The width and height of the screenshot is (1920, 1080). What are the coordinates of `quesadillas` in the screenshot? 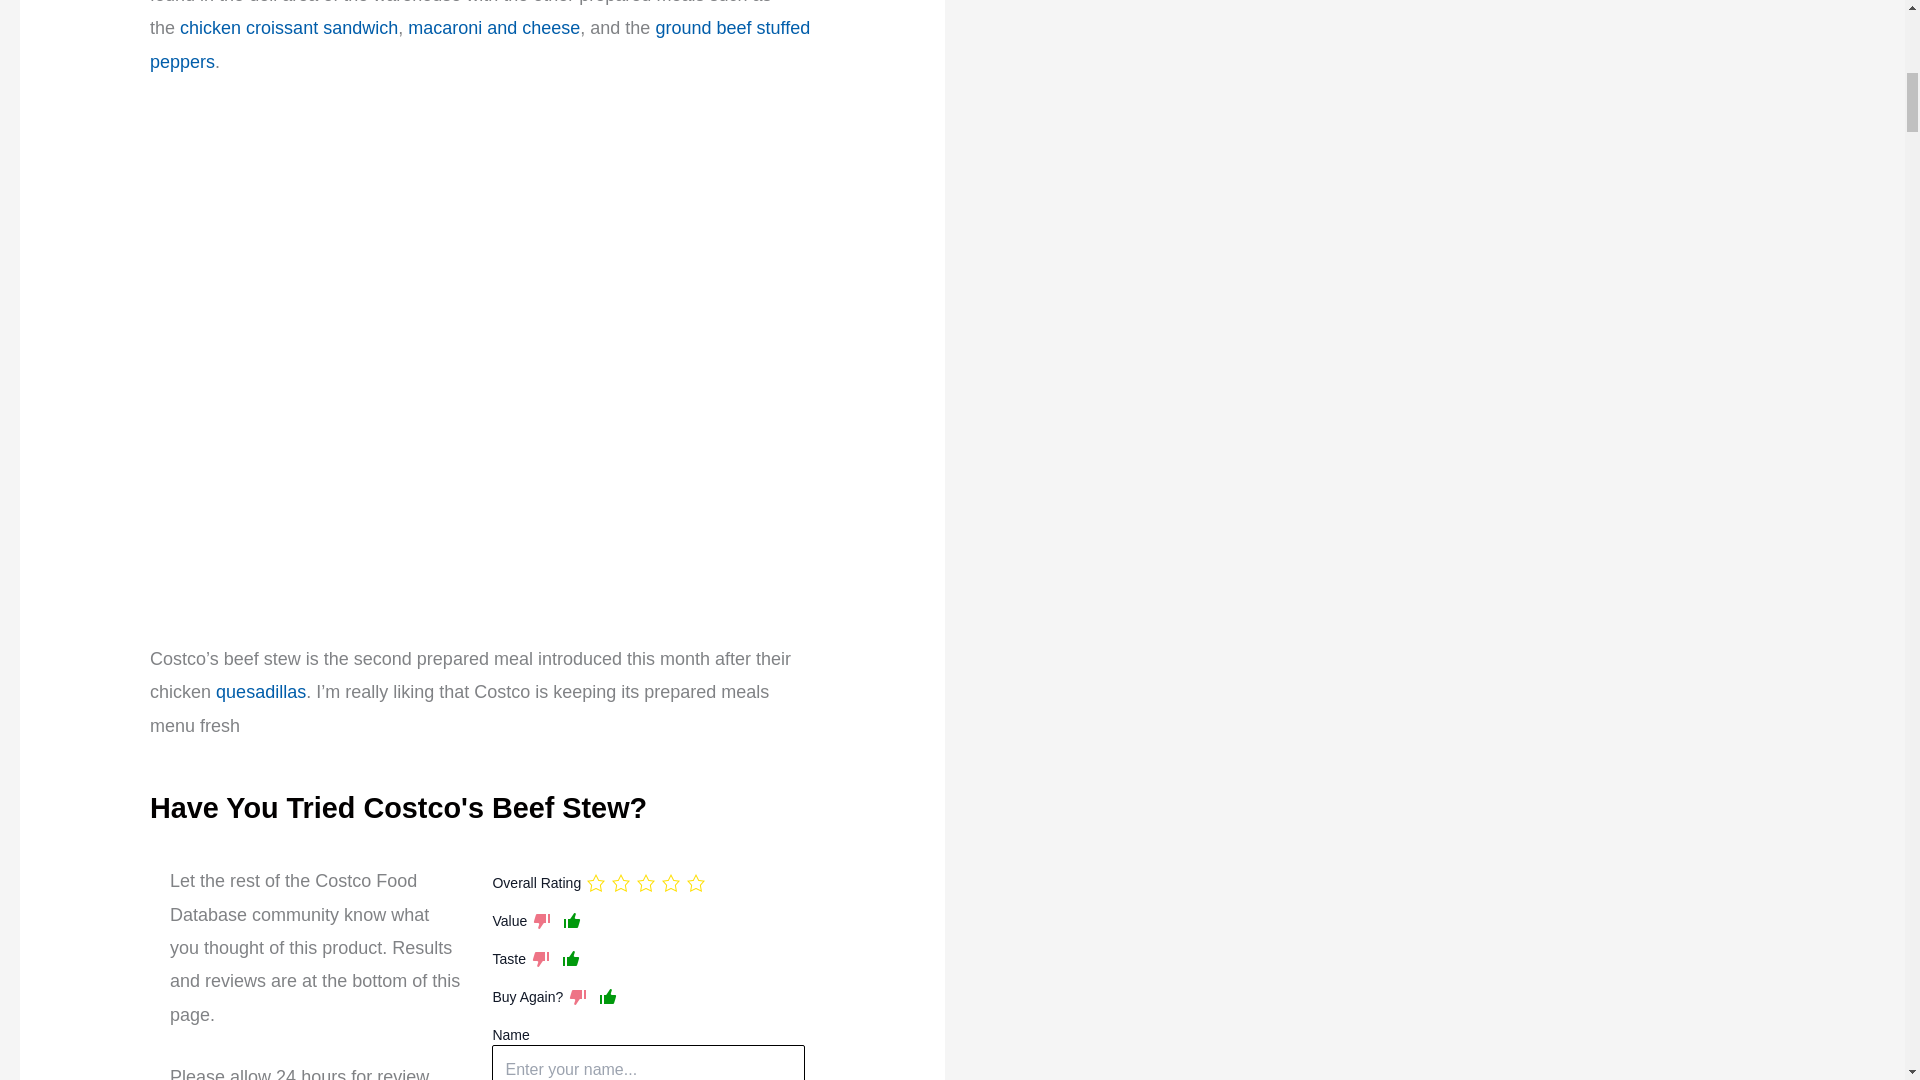 It's located at (260, 692).